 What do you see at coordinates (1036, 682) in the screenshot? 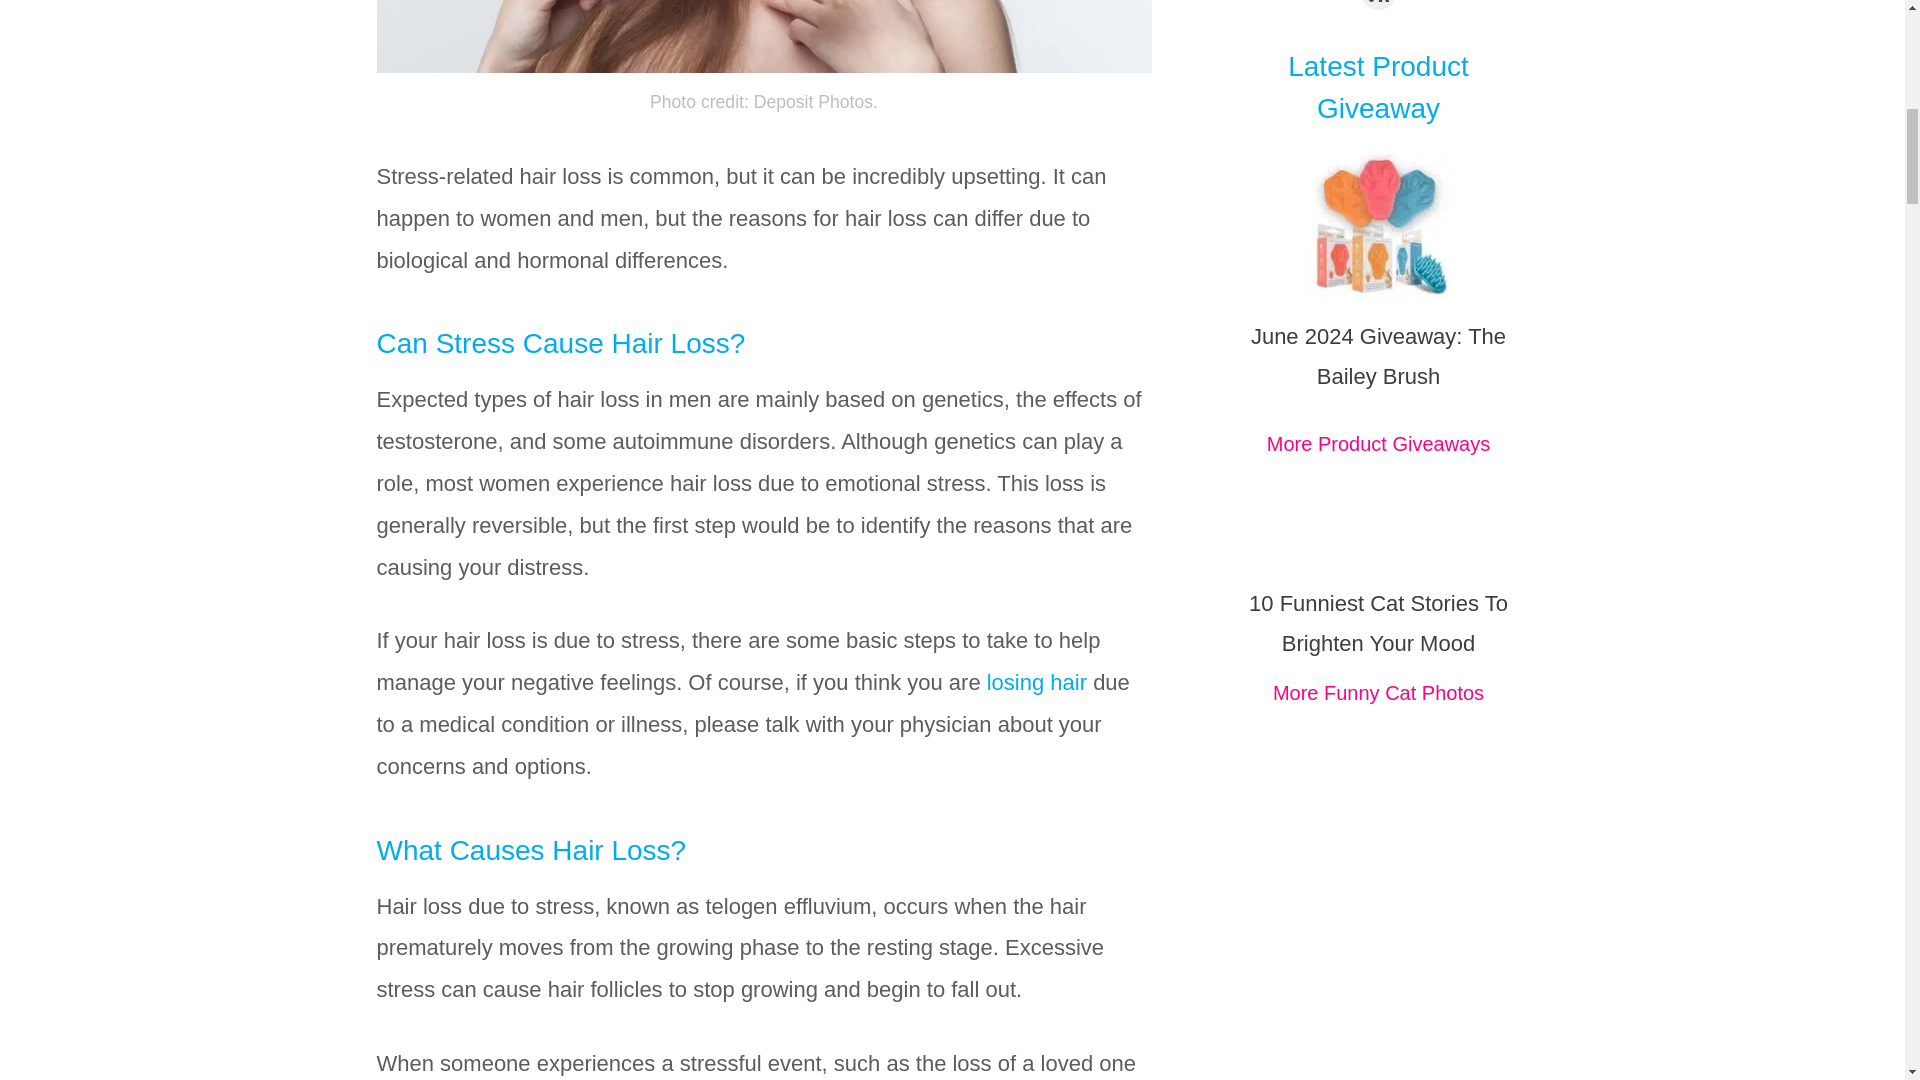
I see `losing hair` at bounding box center [1036, 682].